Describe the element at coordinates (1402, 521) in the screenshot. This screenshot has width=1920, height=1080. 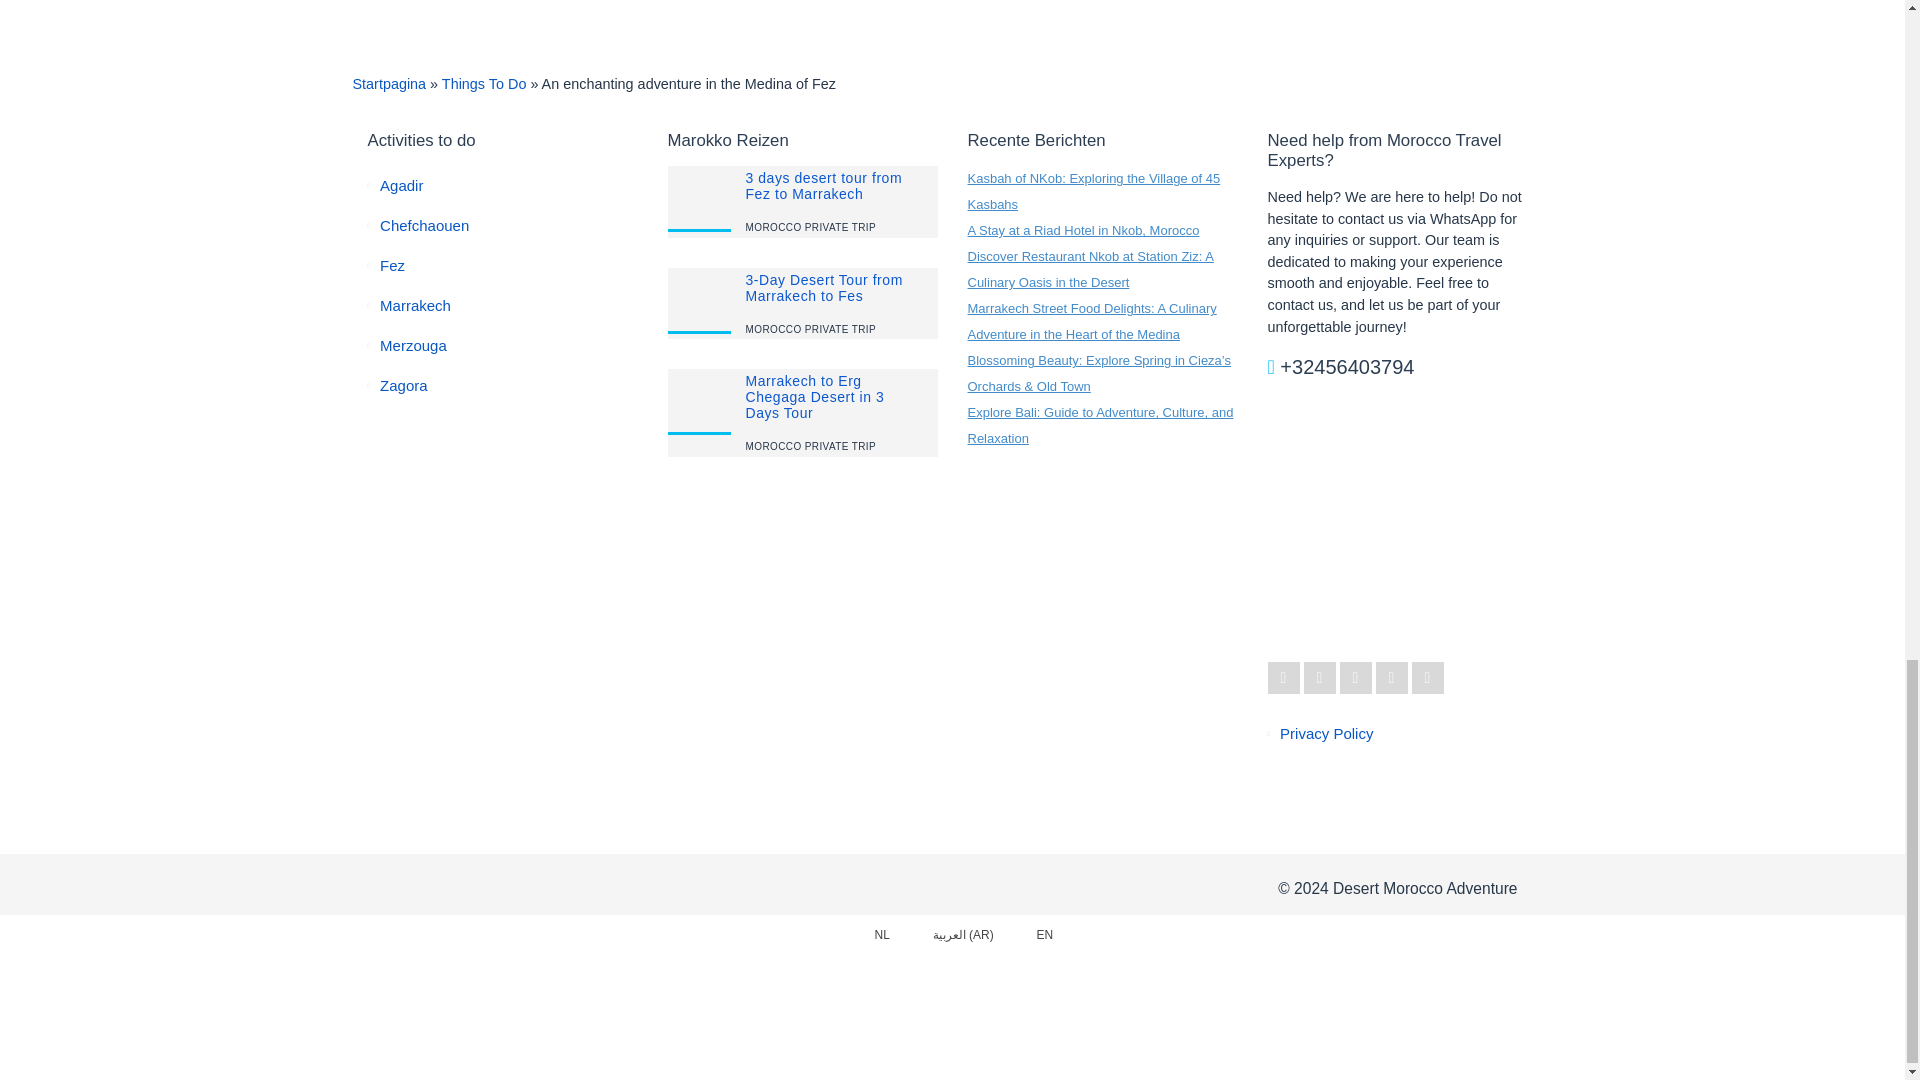
I see `Advertisement` at that location.